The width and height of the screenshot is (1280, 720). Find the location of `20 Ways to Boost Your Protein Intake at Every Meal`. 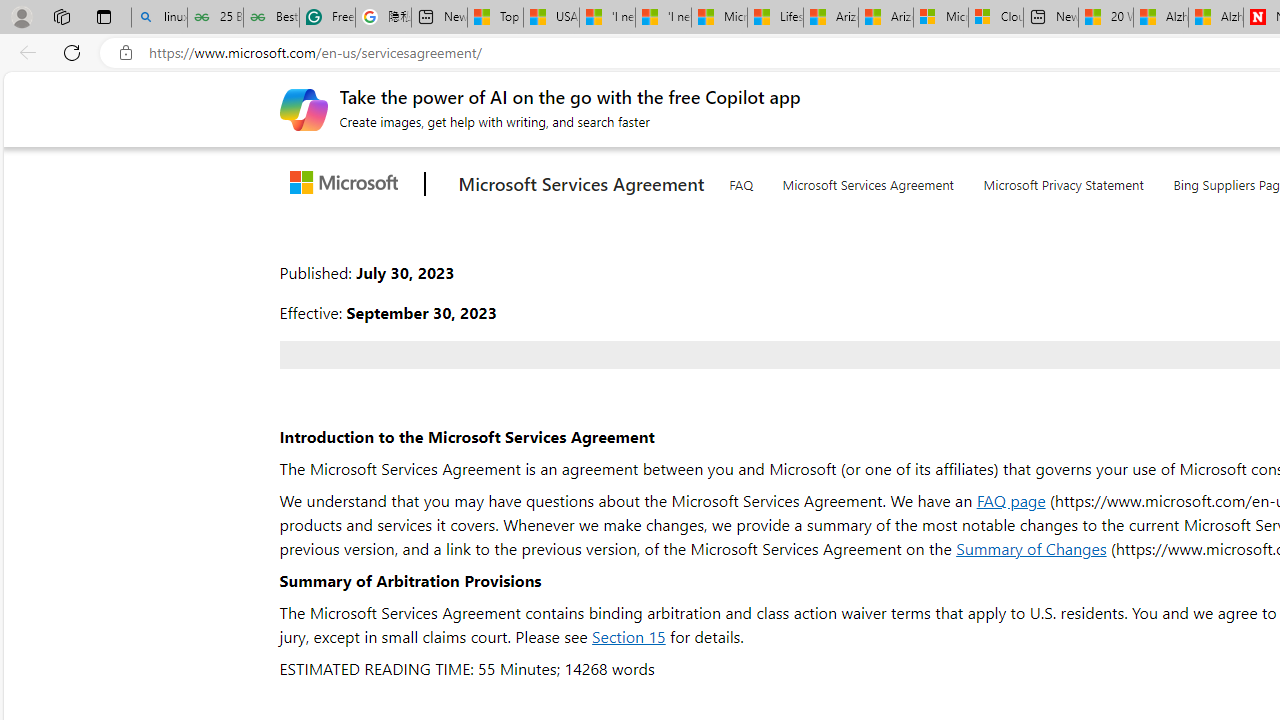

20 Ways to Boost Your Protein Intake at Every Meal is located at coordinates (1106, 18).